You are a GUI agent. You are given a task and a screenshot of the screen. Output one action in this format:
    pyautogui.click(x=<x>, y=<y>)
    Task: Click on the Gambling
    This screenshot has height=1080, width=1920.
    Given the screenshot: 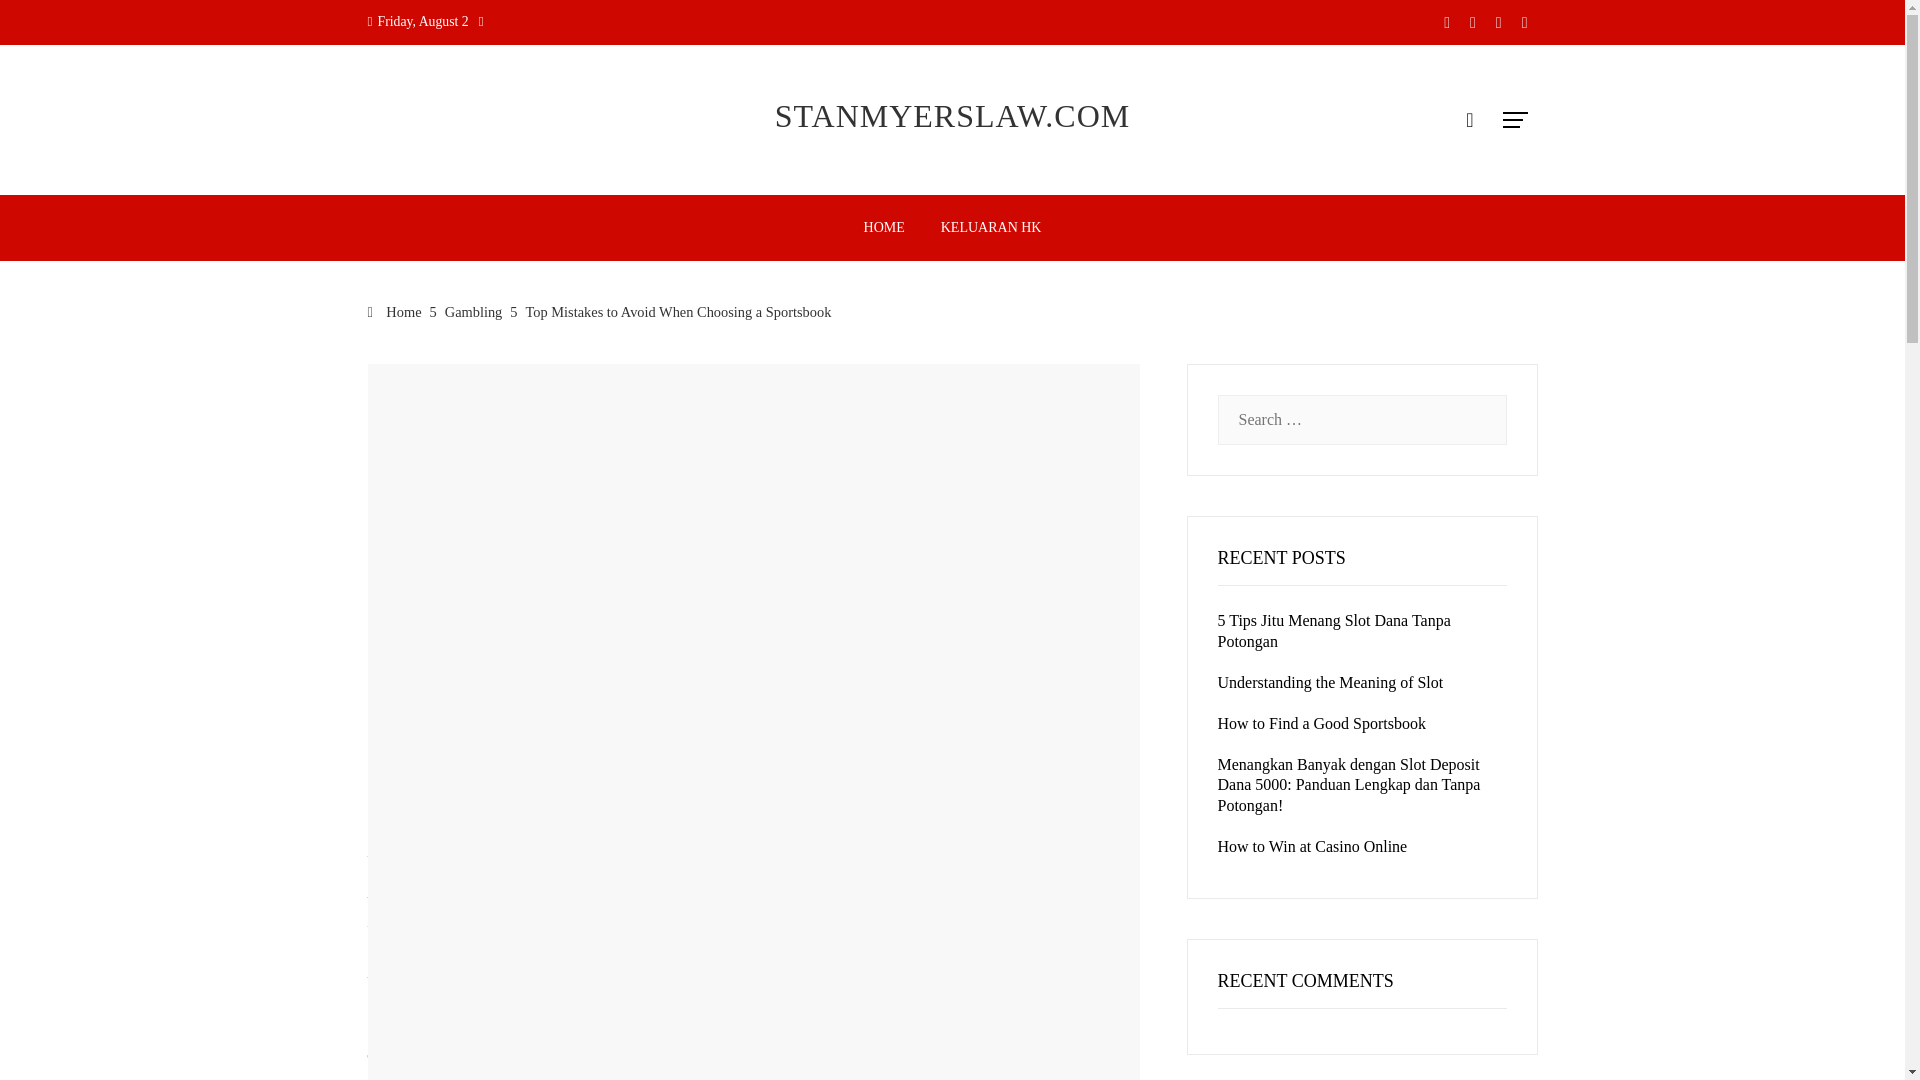 What is the action you would take?
    pyautogui.click(x=474, y=311)
    